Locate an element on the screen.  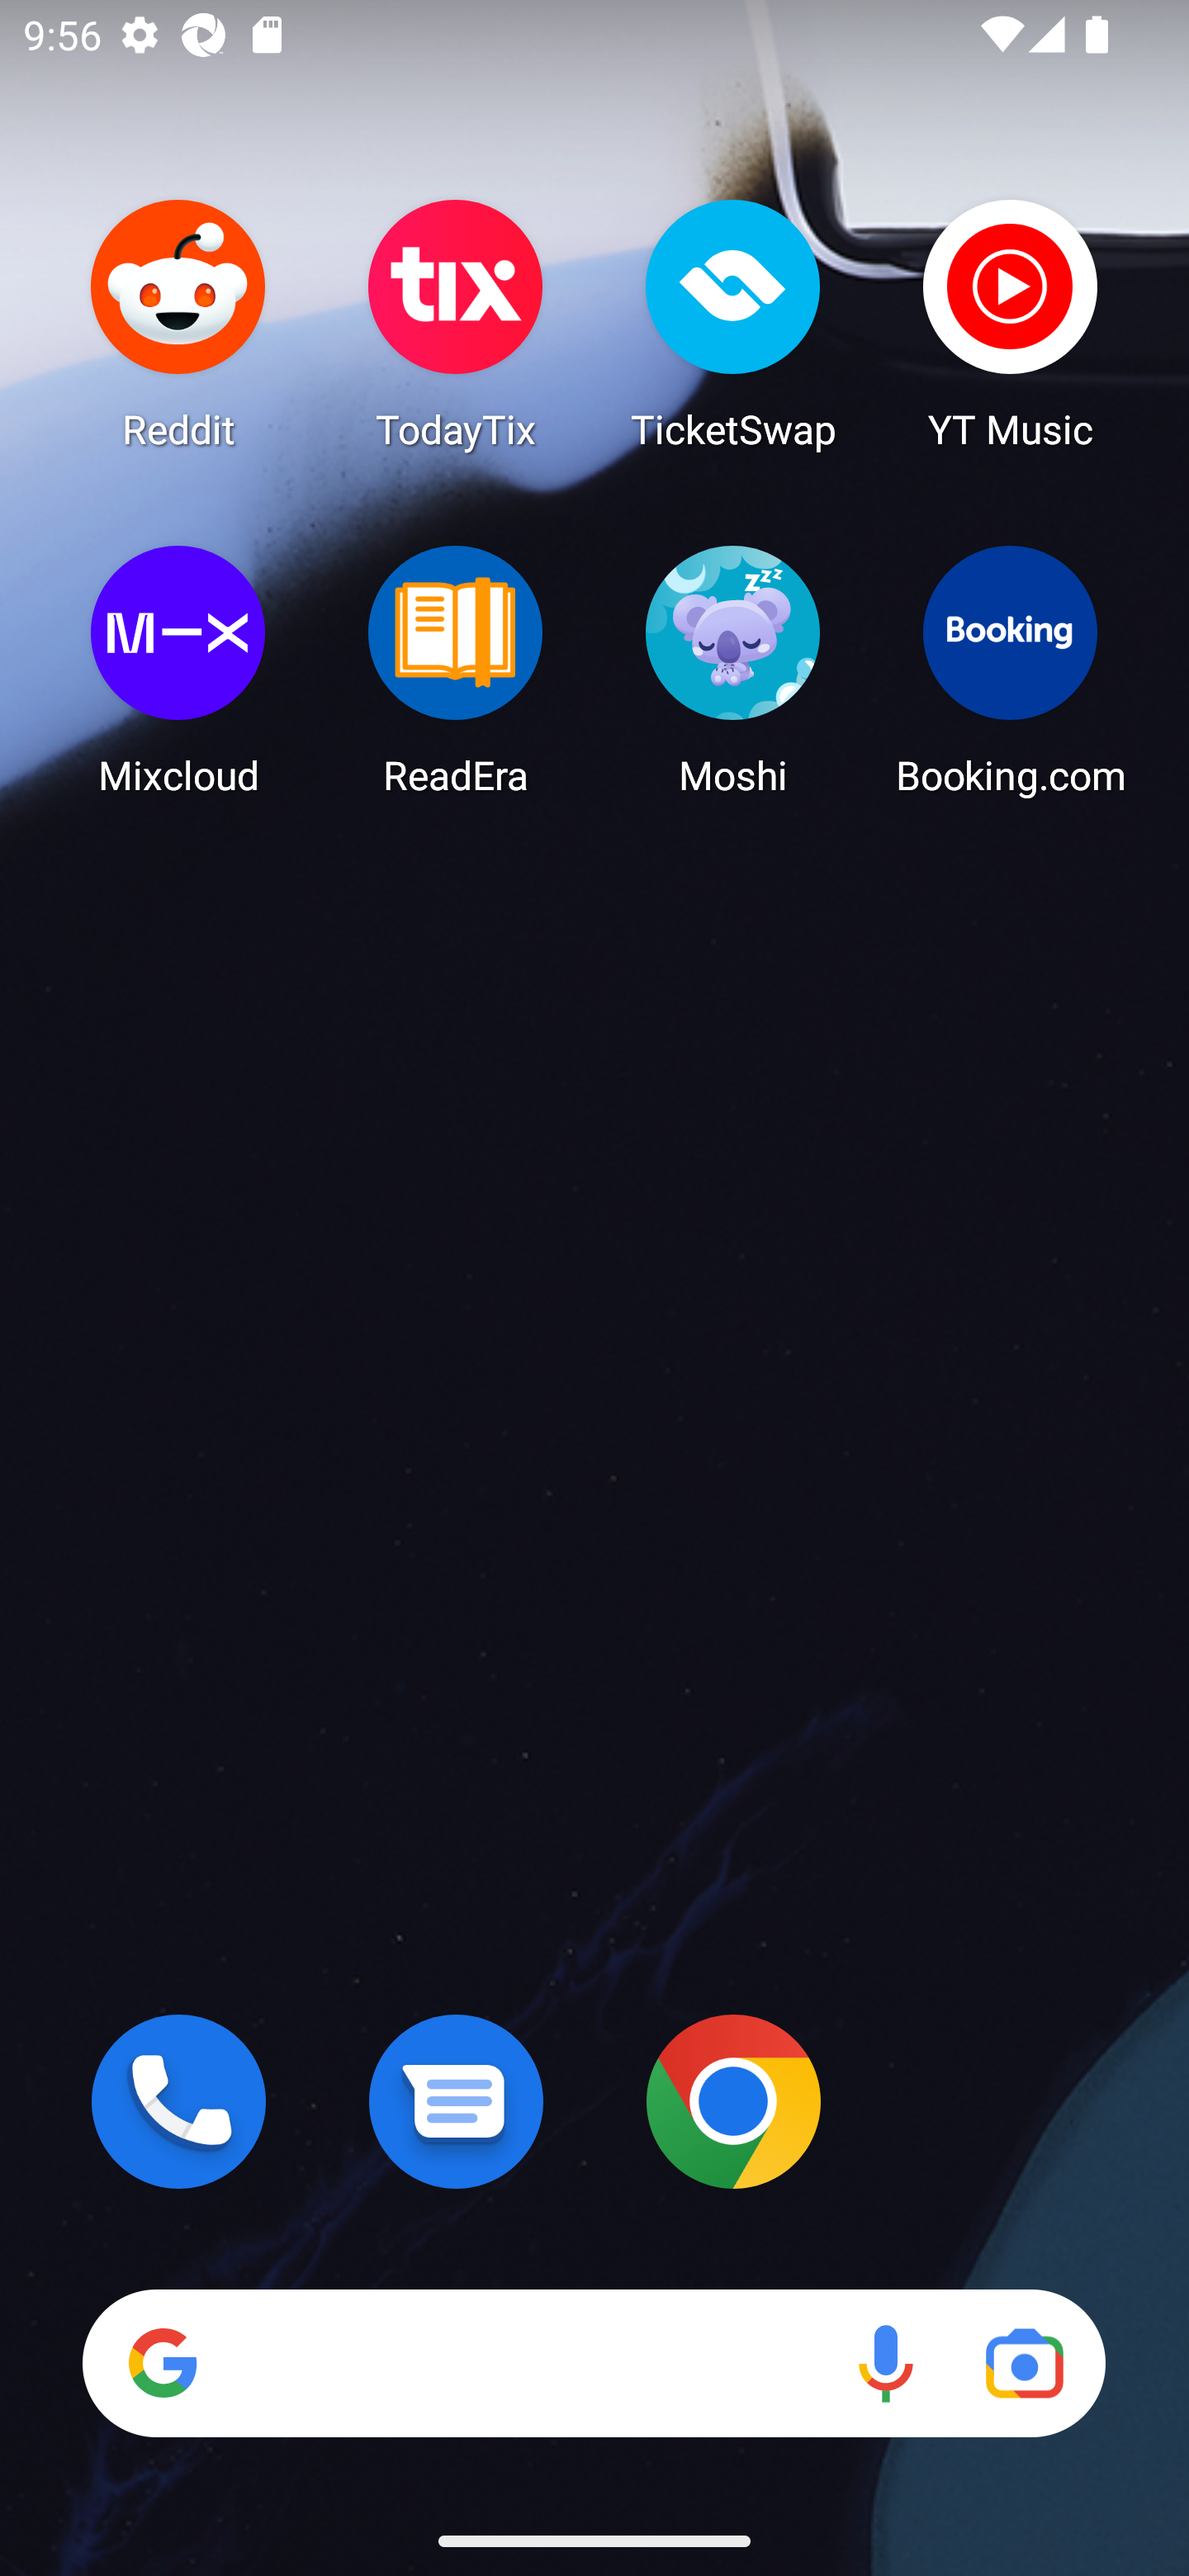
TodayTix is located at coordinates (456, 324).